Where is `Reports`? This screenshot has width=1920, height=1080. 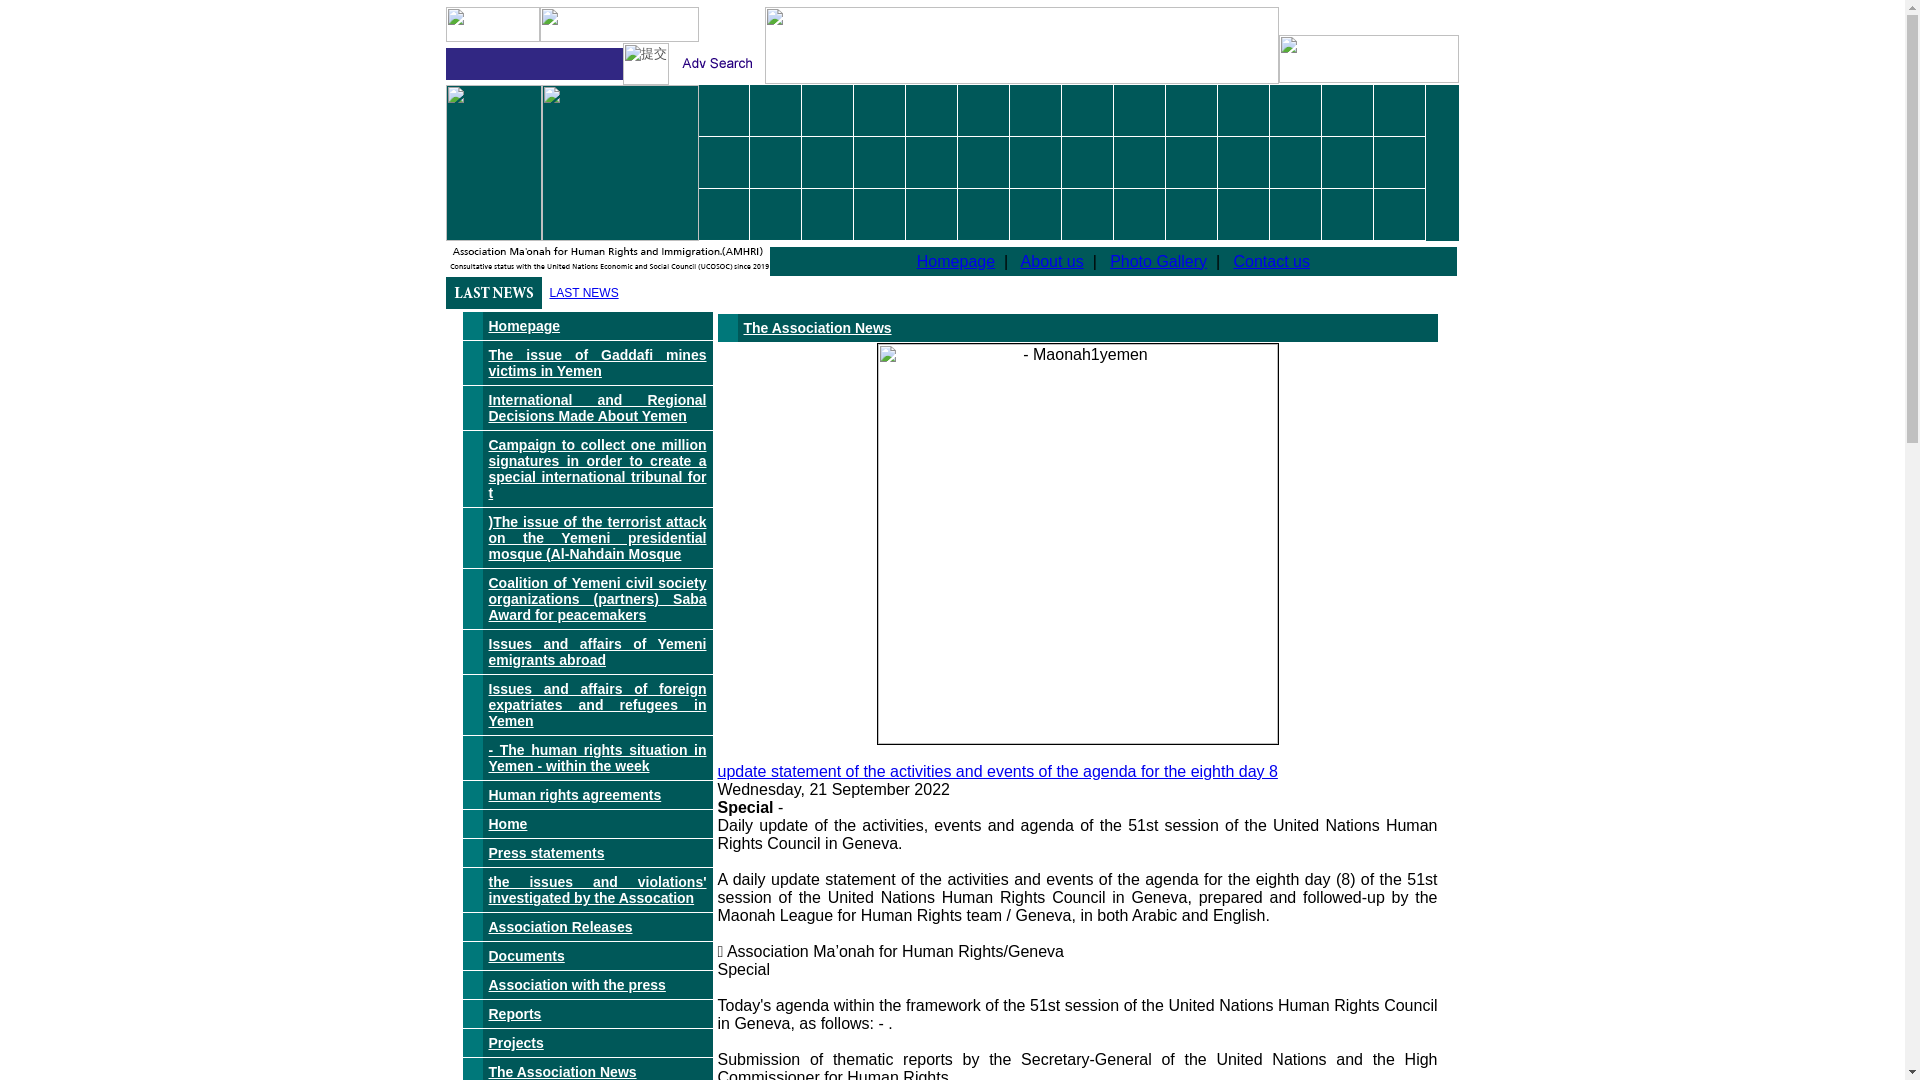
Reports is located at coordinates (514, 1013).